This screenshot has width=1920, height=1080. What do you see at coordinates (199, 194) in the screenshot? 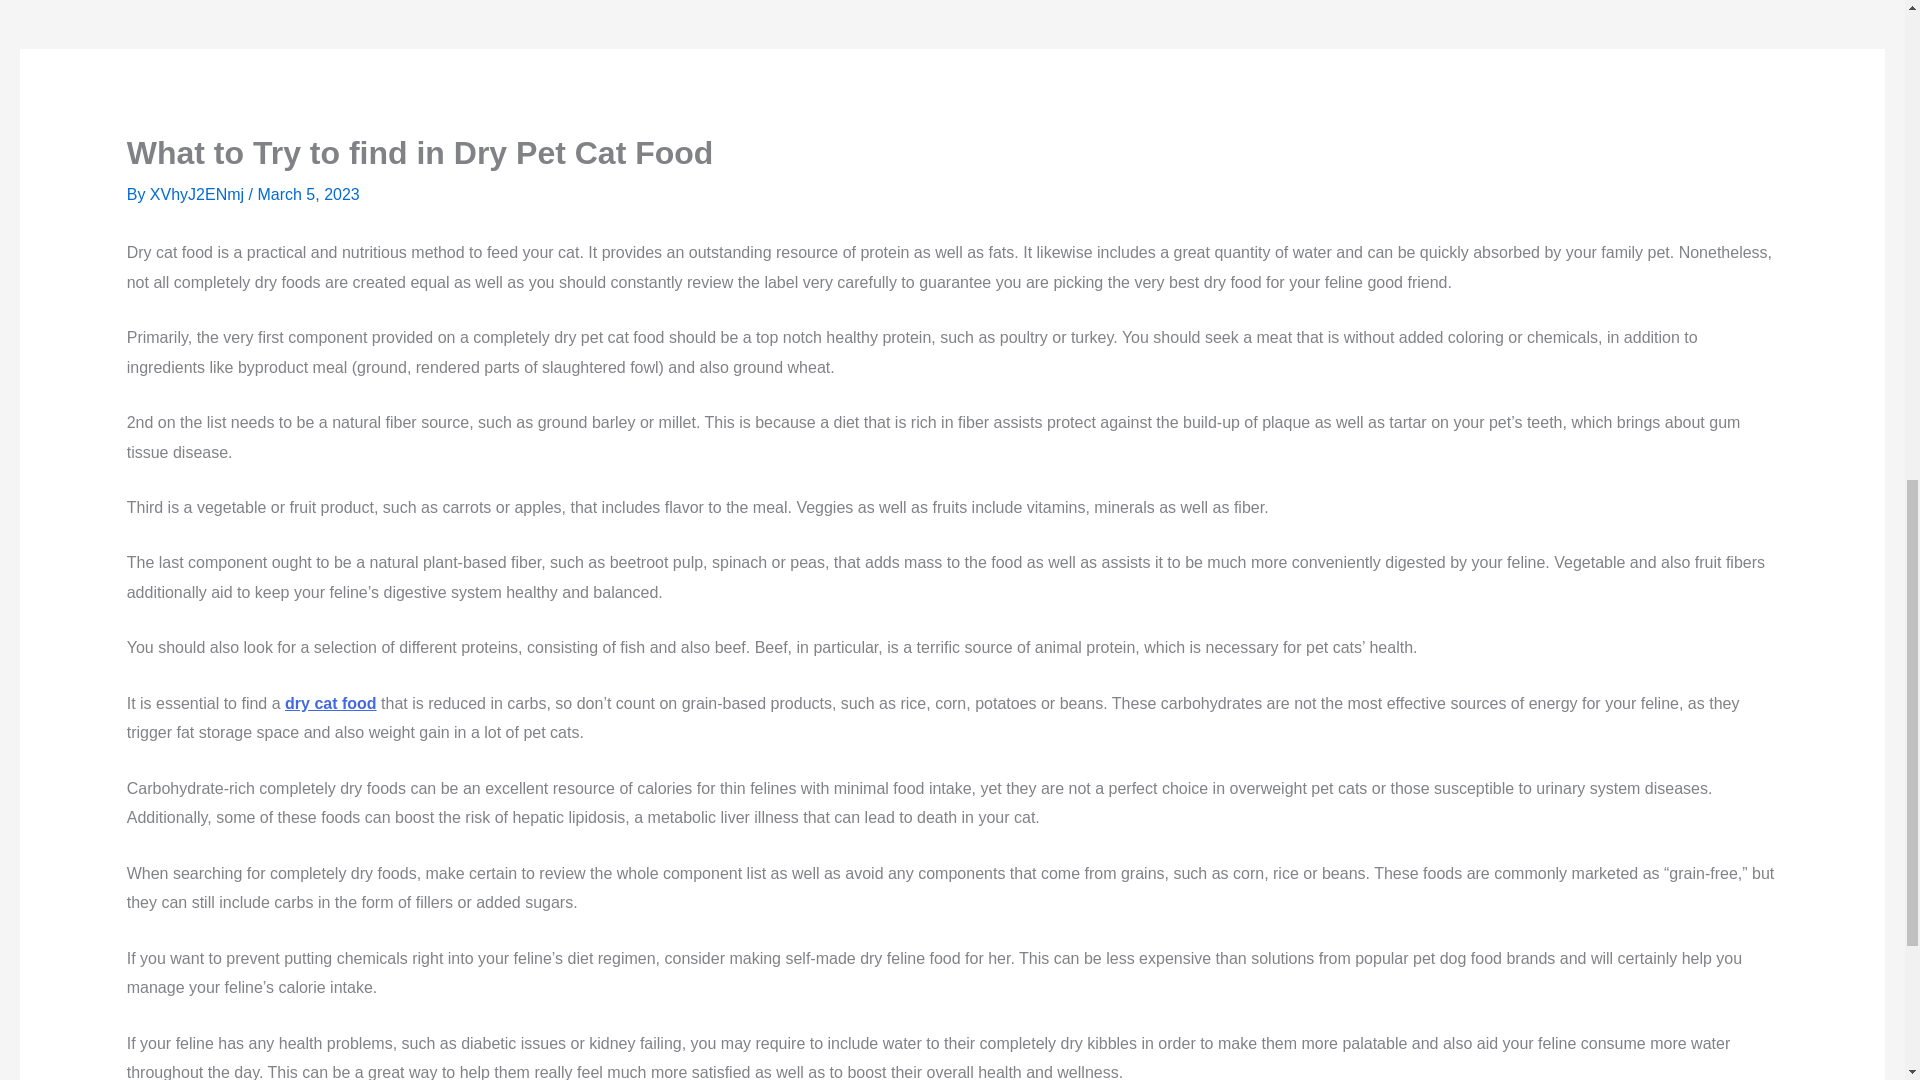
I see `XVhyJ2ENmj` at bounding box center [199, 194].